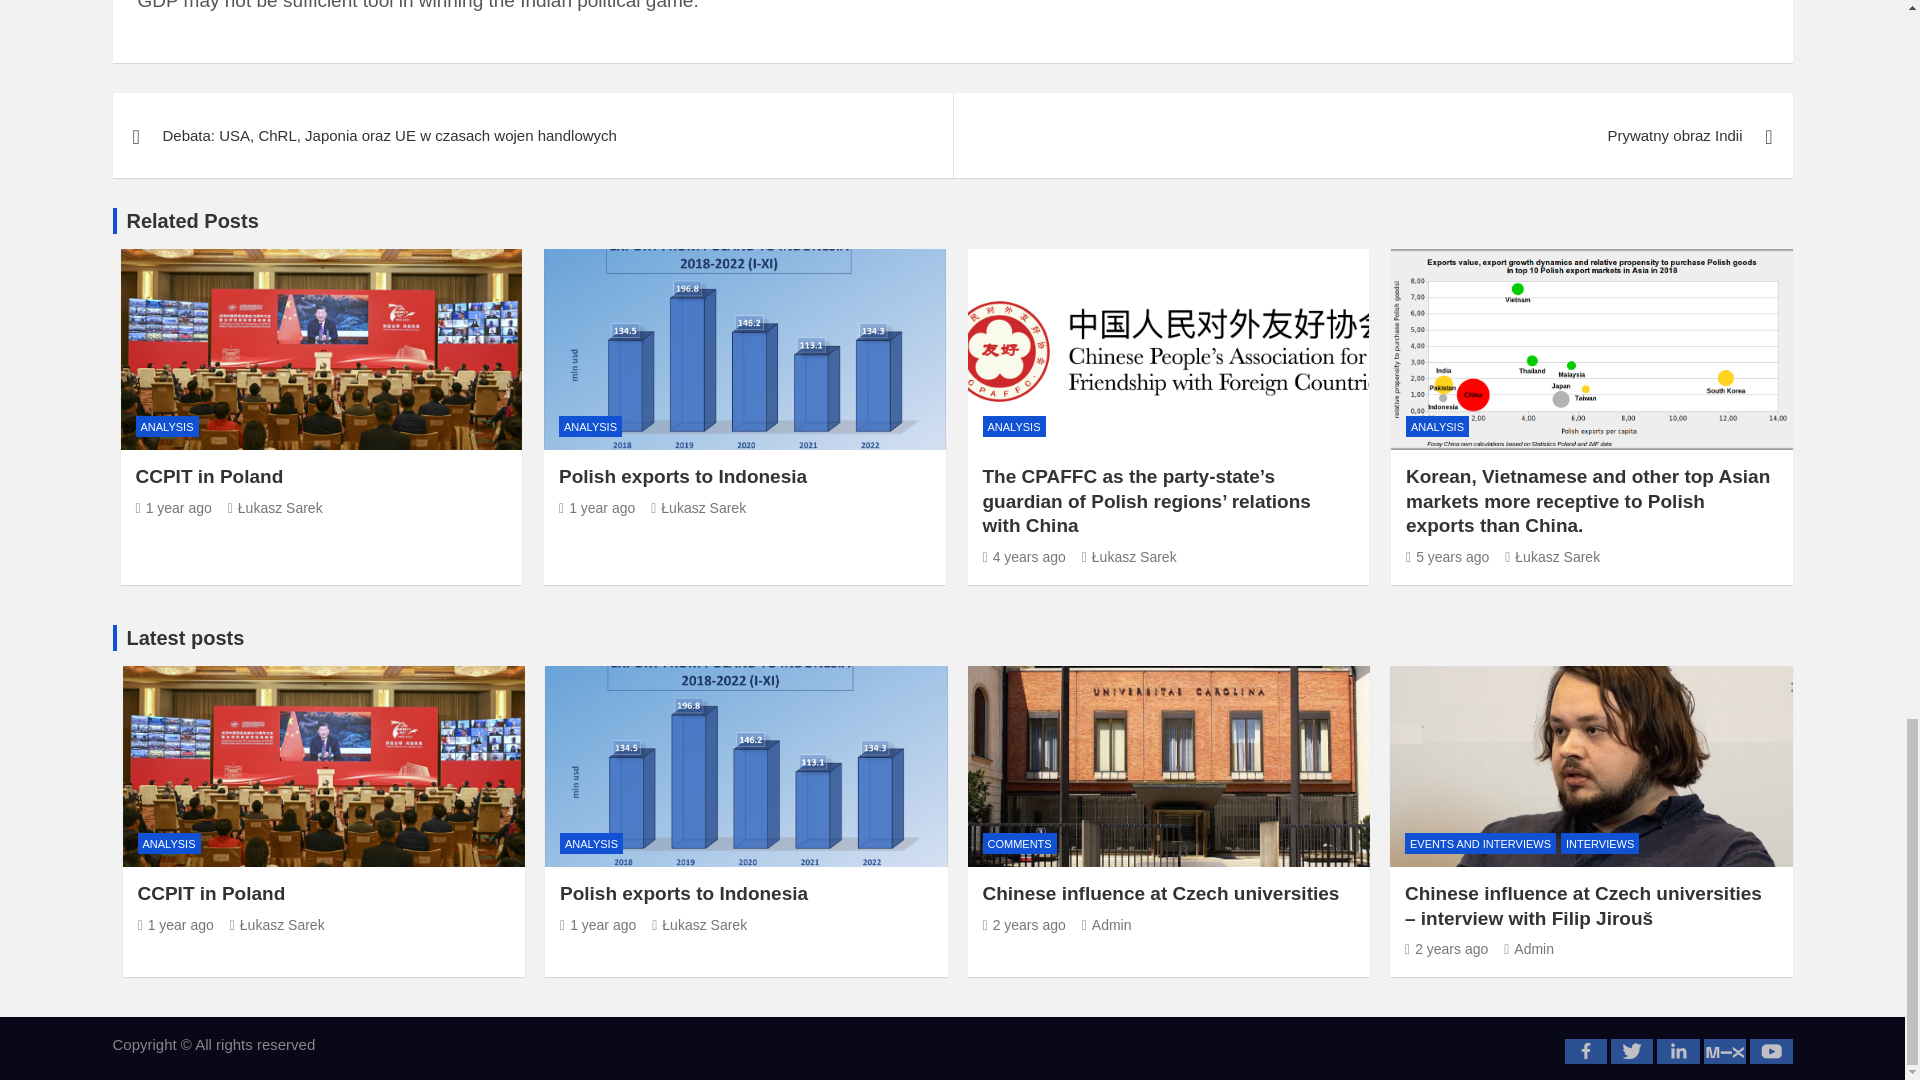  I want to click on ANALYSIS, so click(590, 426).